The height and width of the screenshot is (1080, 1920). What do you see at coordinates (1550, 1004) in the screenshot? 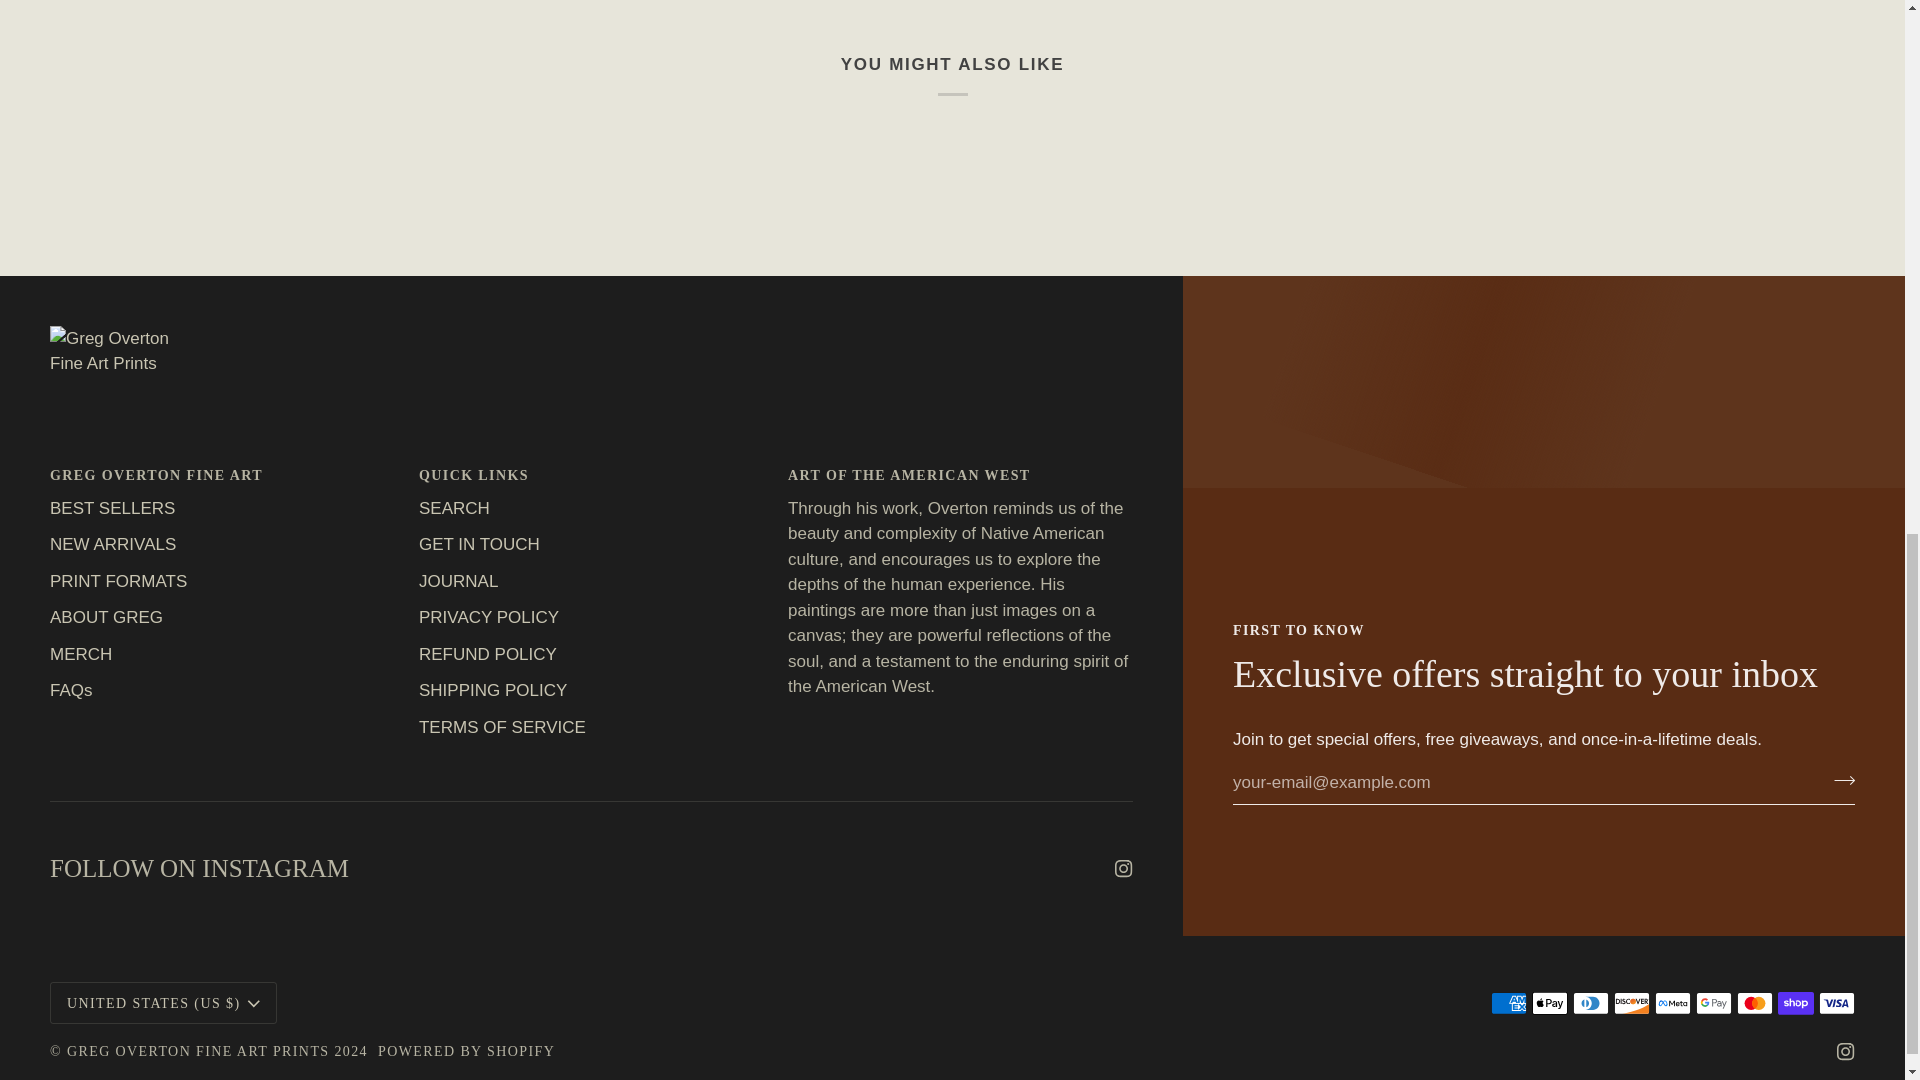
I see `APPLE PAY` at bounding box center [1550, 1004].